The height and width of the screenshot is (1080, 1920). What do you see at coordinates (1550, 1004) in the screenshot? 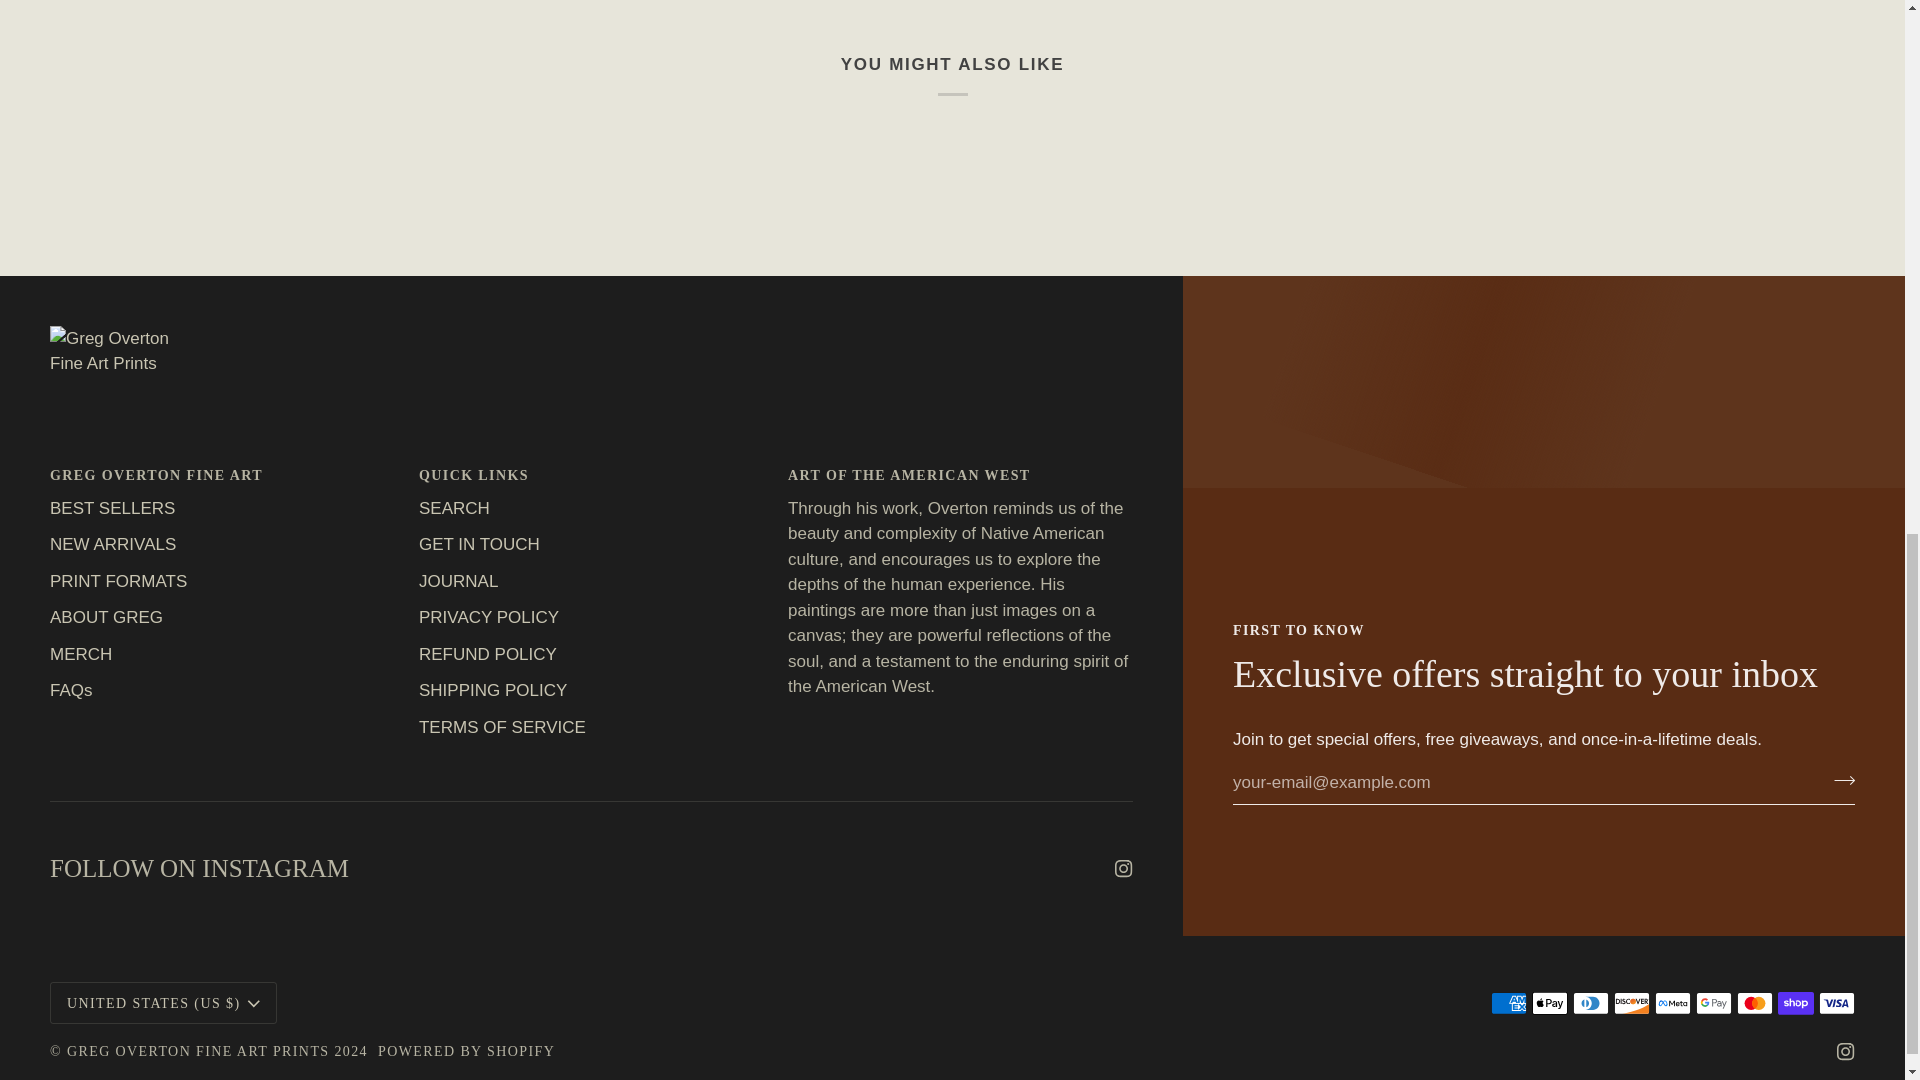
I see `APPLE PAY` at bounding box center [1550, 1004].